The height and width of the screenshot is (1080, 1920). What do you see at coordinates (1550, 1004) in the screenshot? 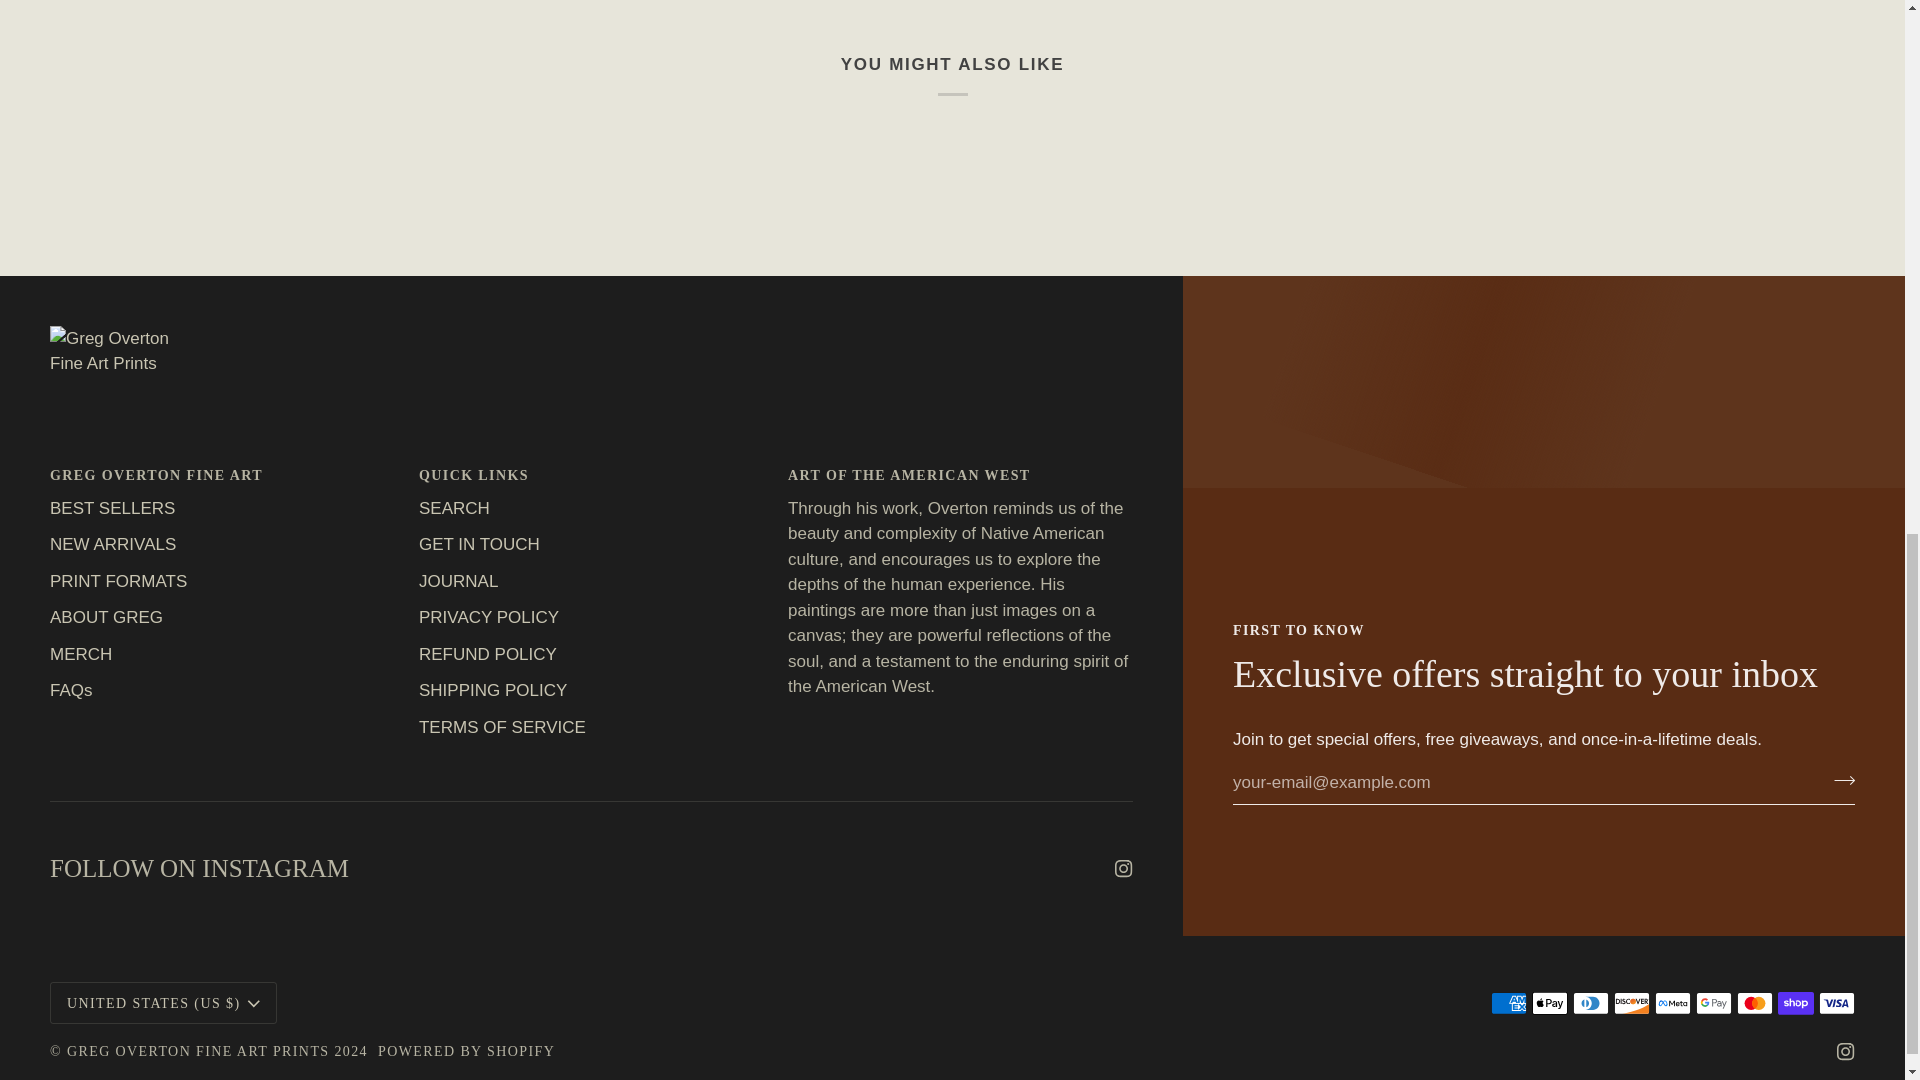
I see `APPLE PAY` at bounding box center [1550, 1004].